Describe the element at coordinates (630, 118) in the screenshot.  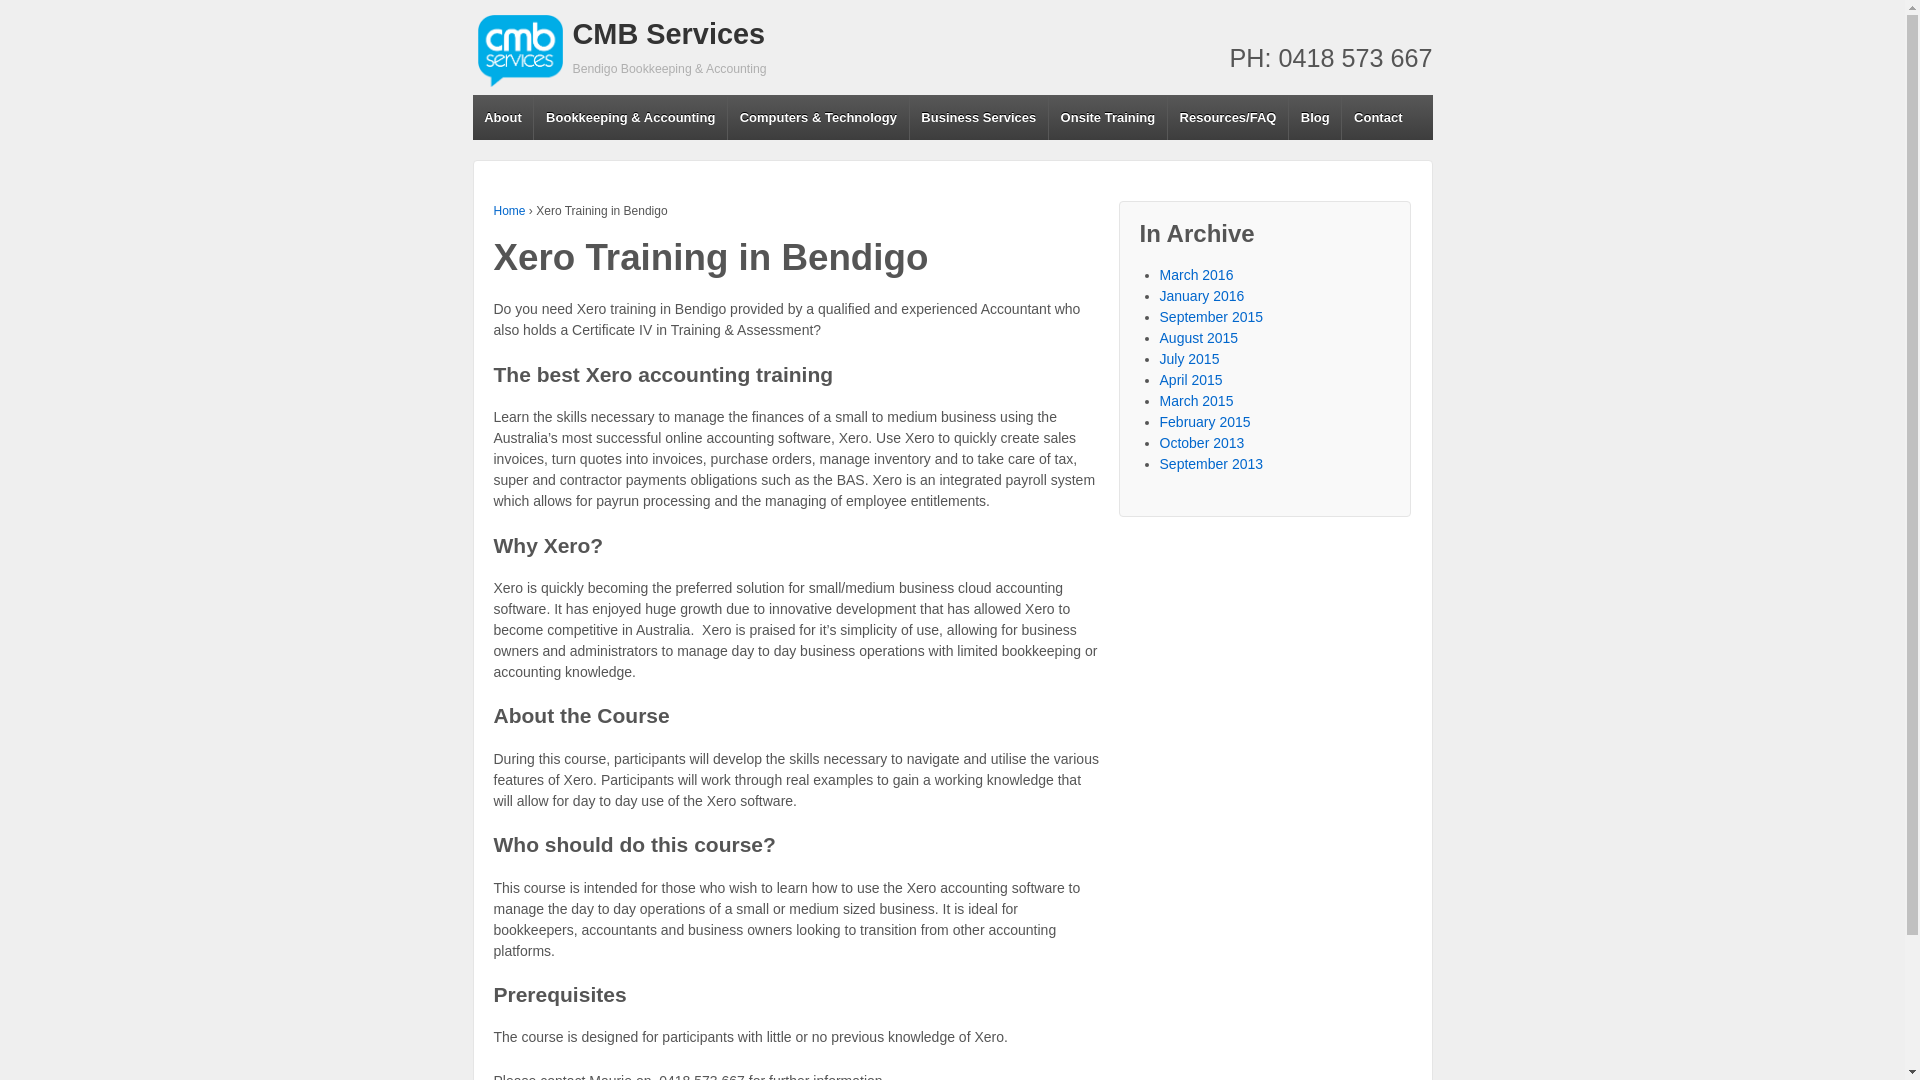
I see `Bookkeeping & Accounting` at that location.